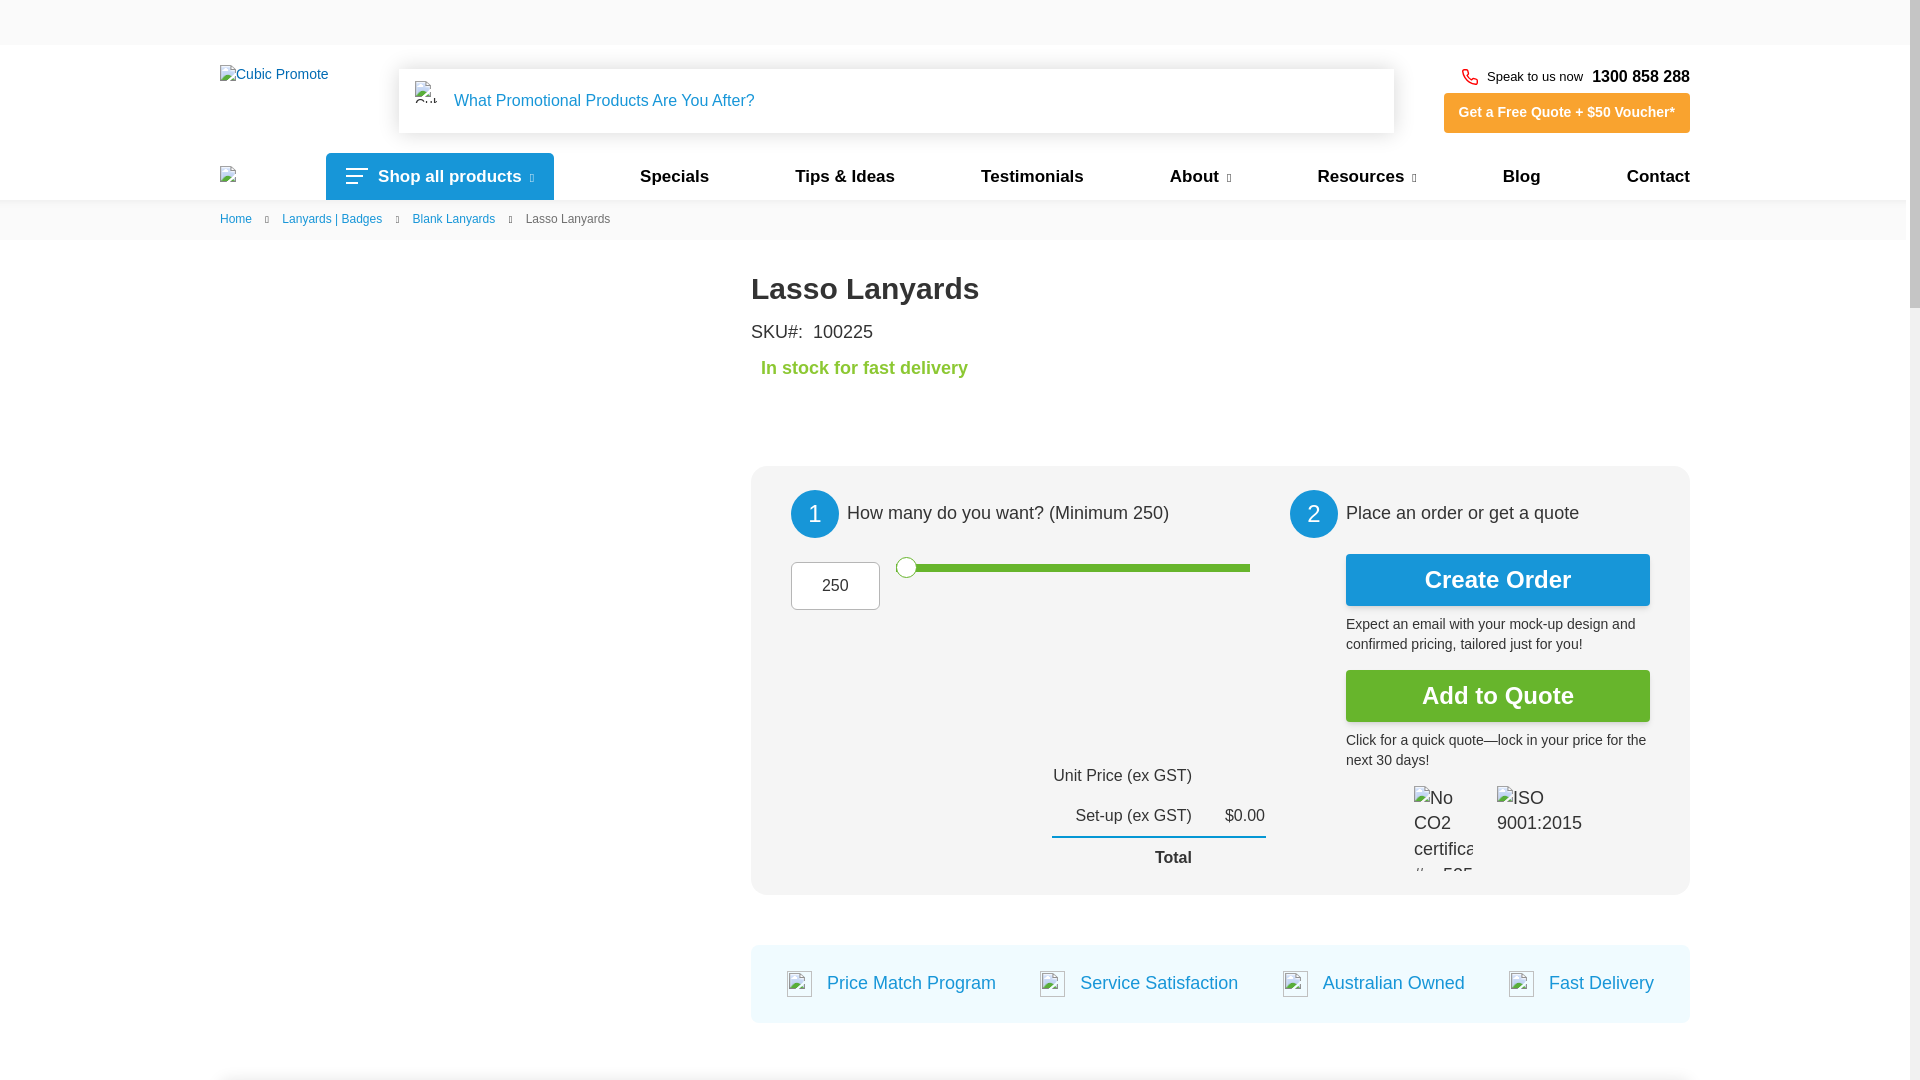 This screenshot has height=1080, width=1920. What do you see at coordinates (1200, 176) in the screenshot?
I see `About` at bounding box center [1200, 176].